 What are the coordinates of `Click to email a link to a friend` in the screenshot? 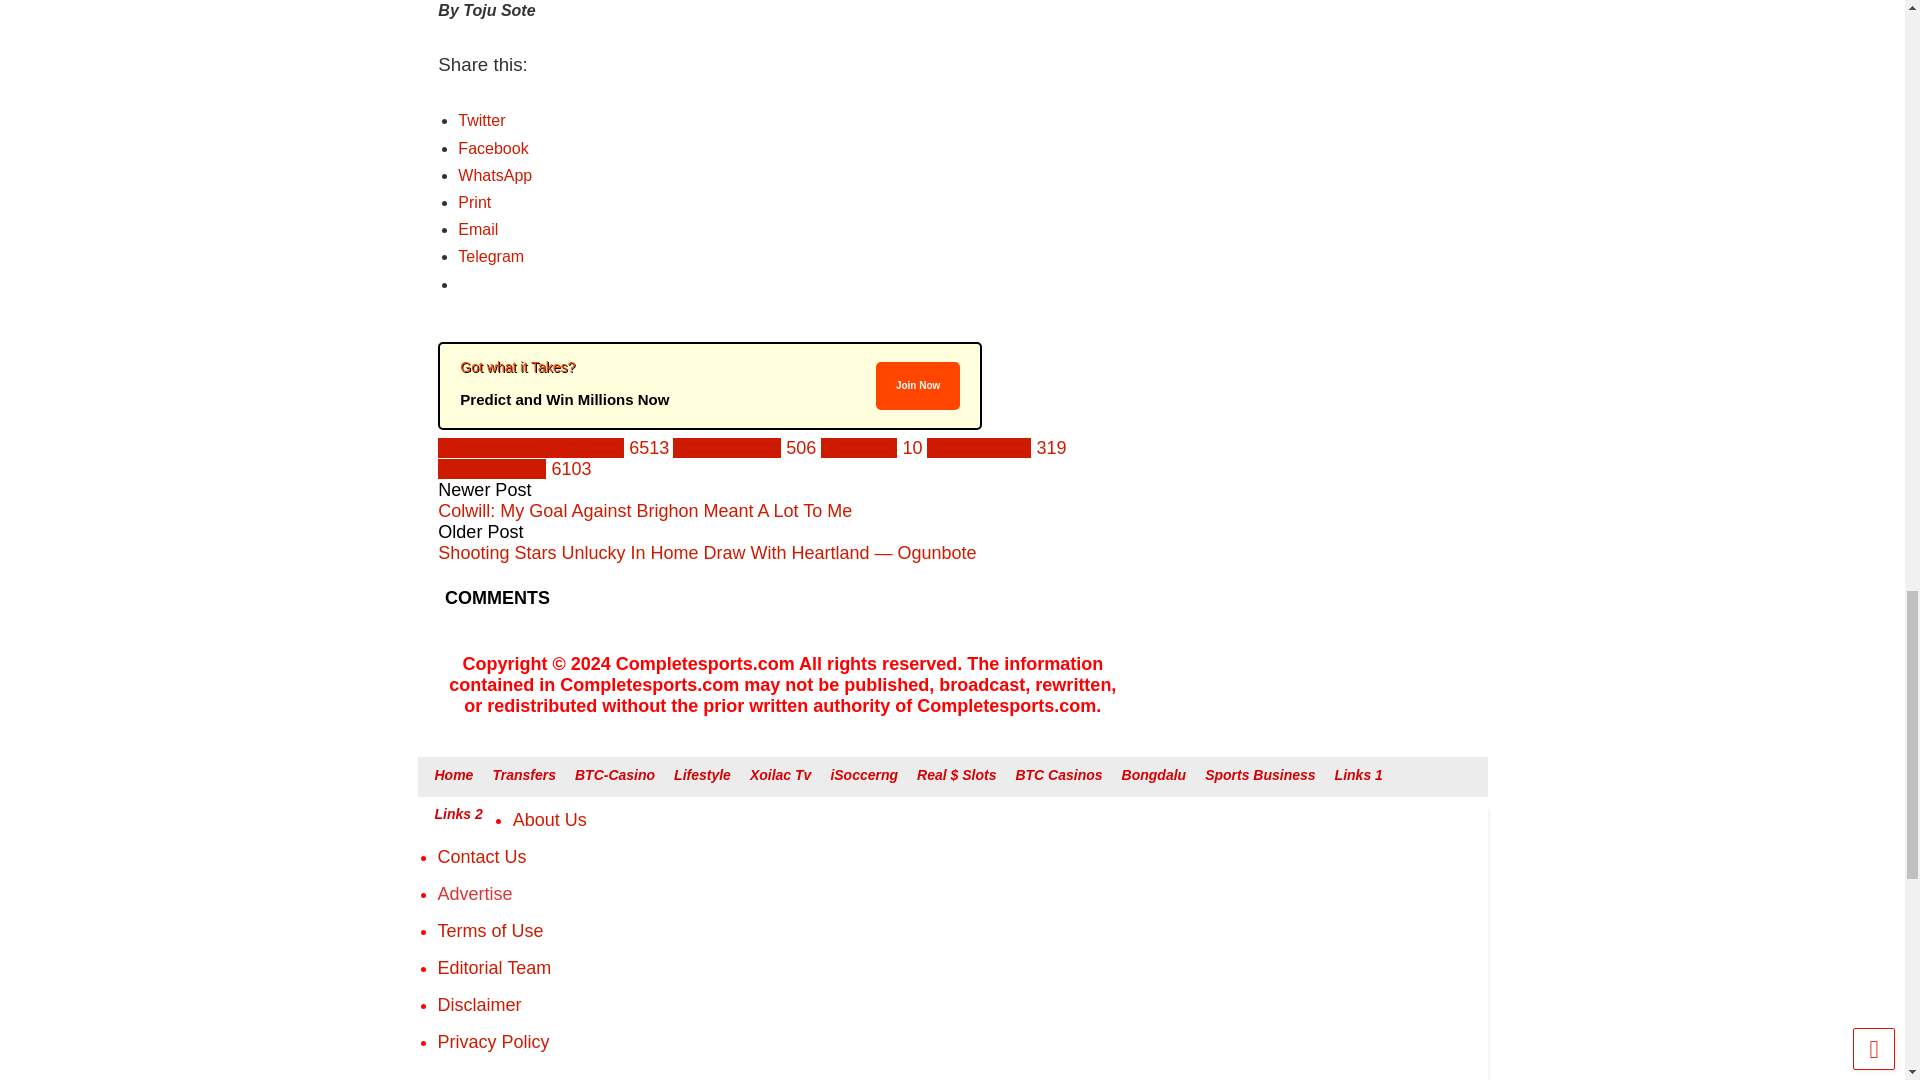 It's located at (478, 229).